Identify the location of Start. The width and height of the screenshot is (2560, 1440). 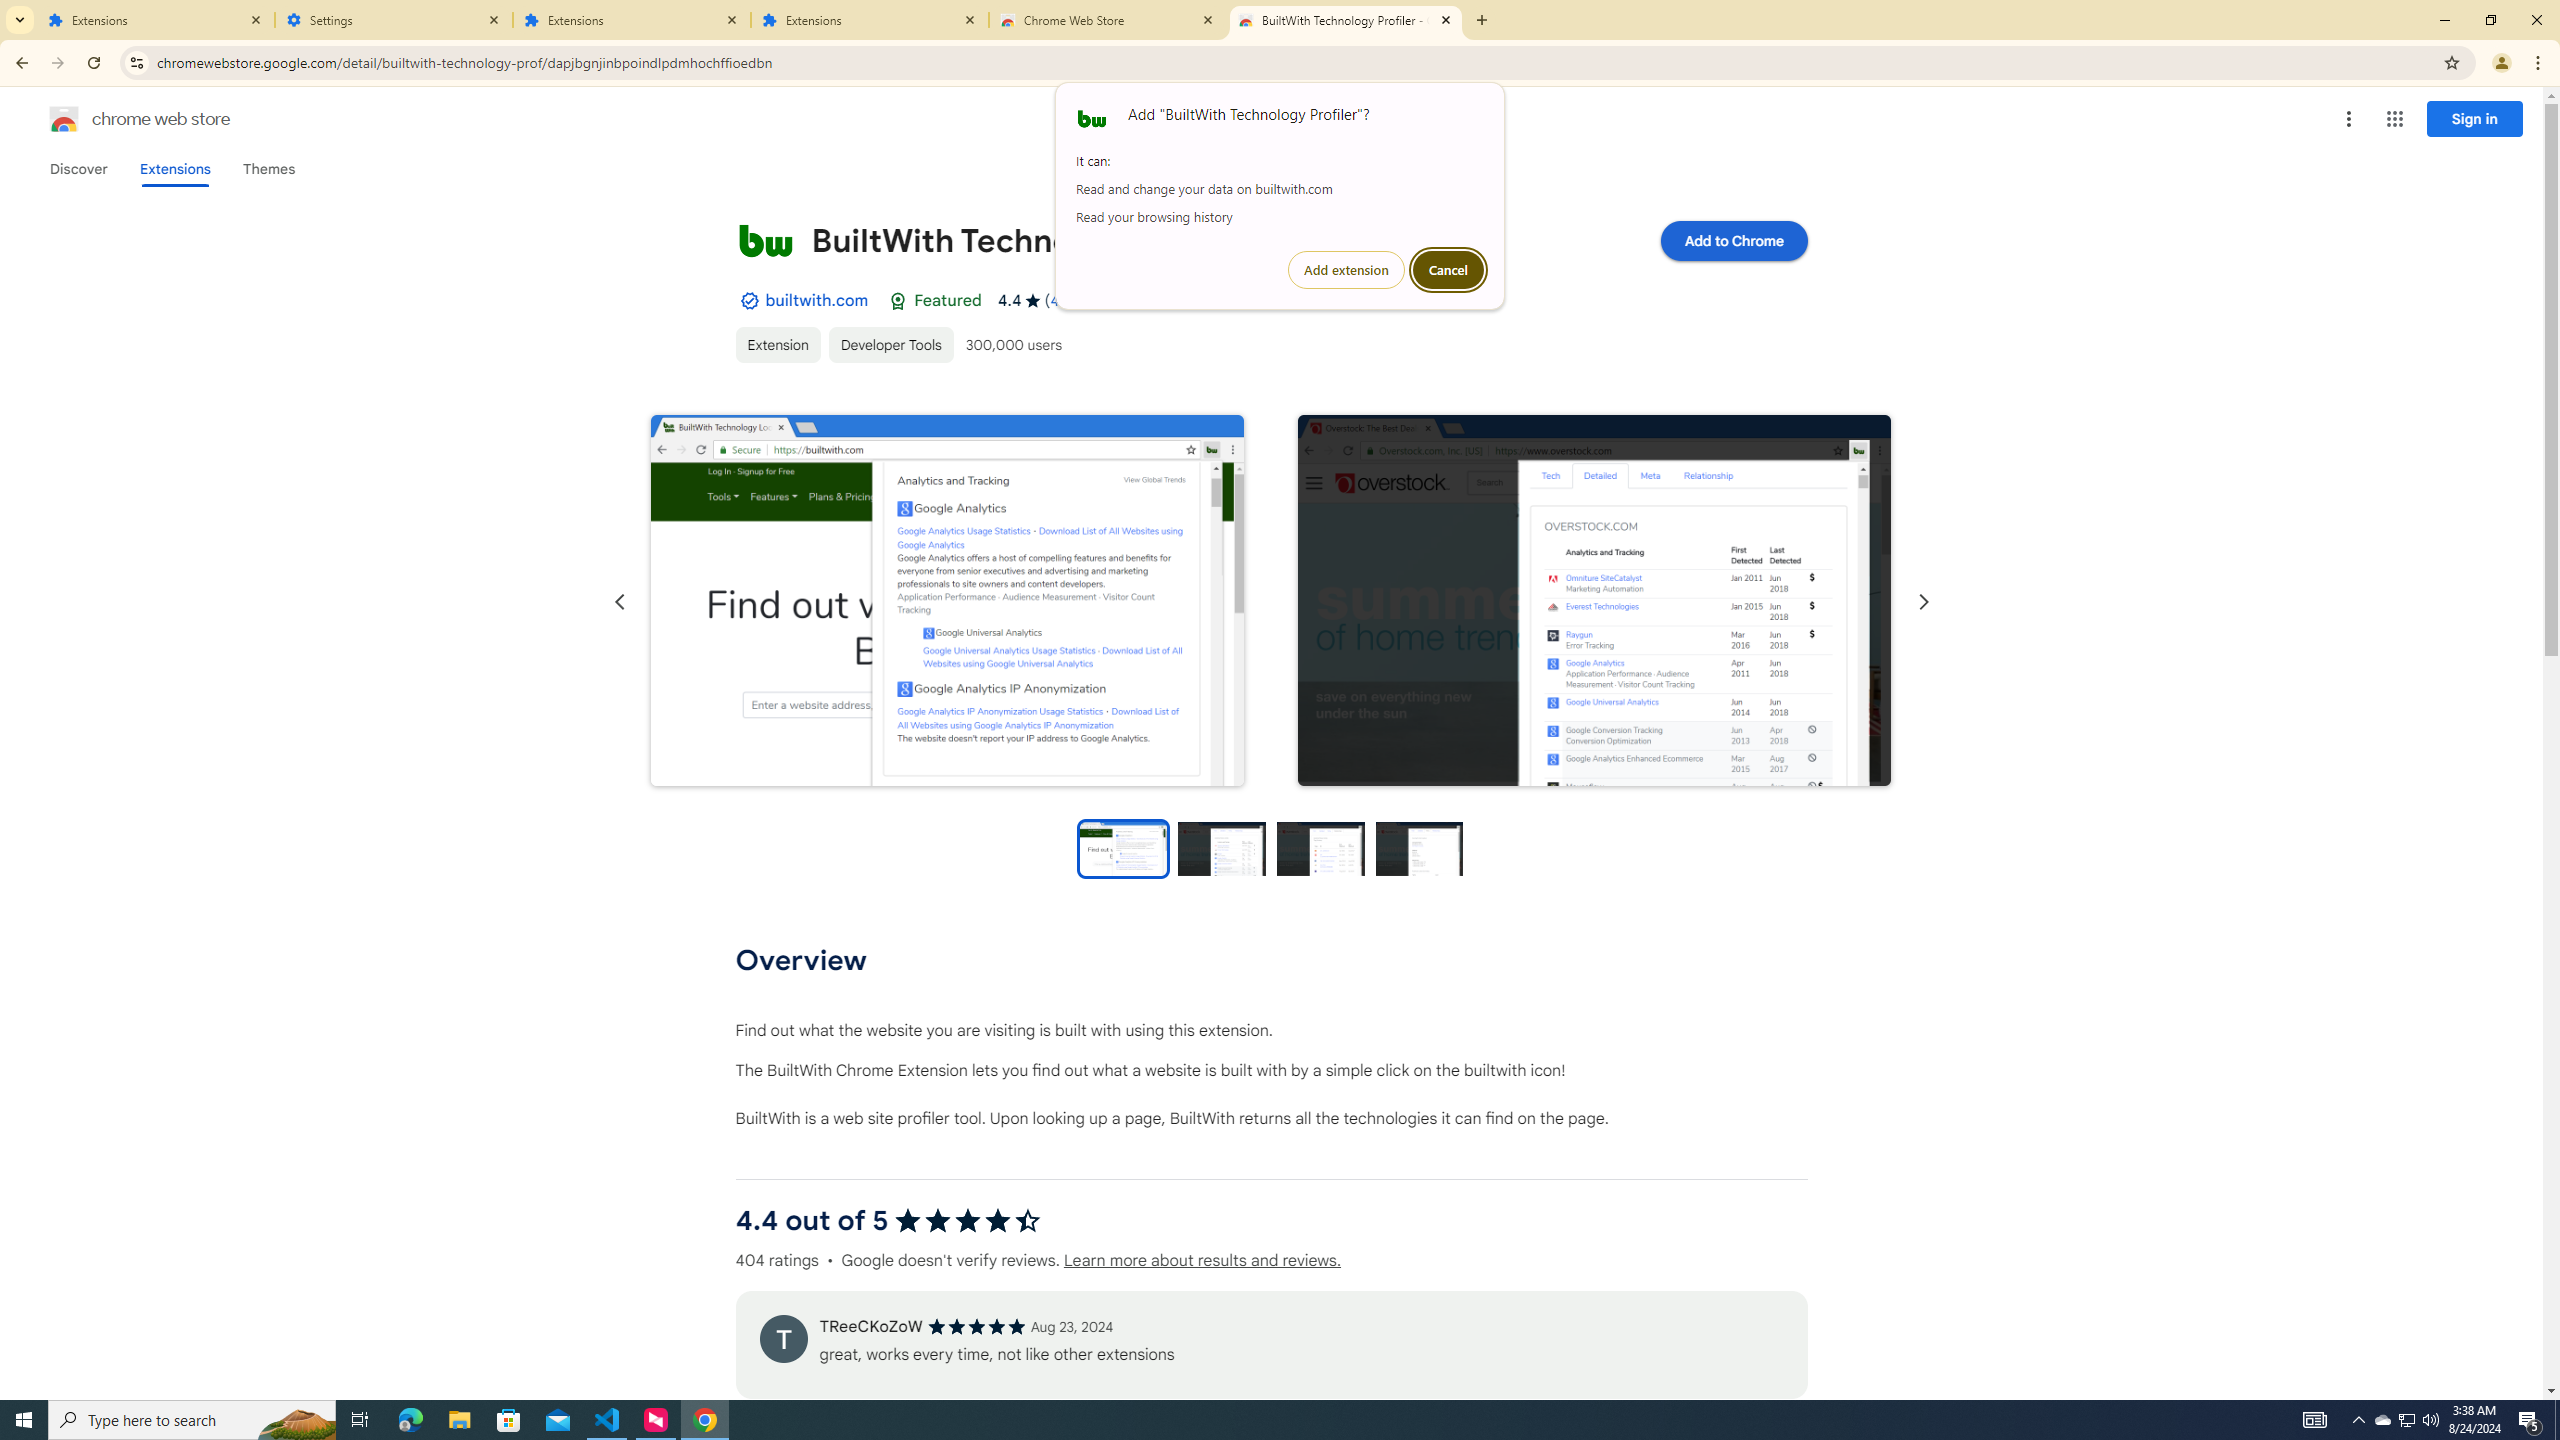
(24, 1420).